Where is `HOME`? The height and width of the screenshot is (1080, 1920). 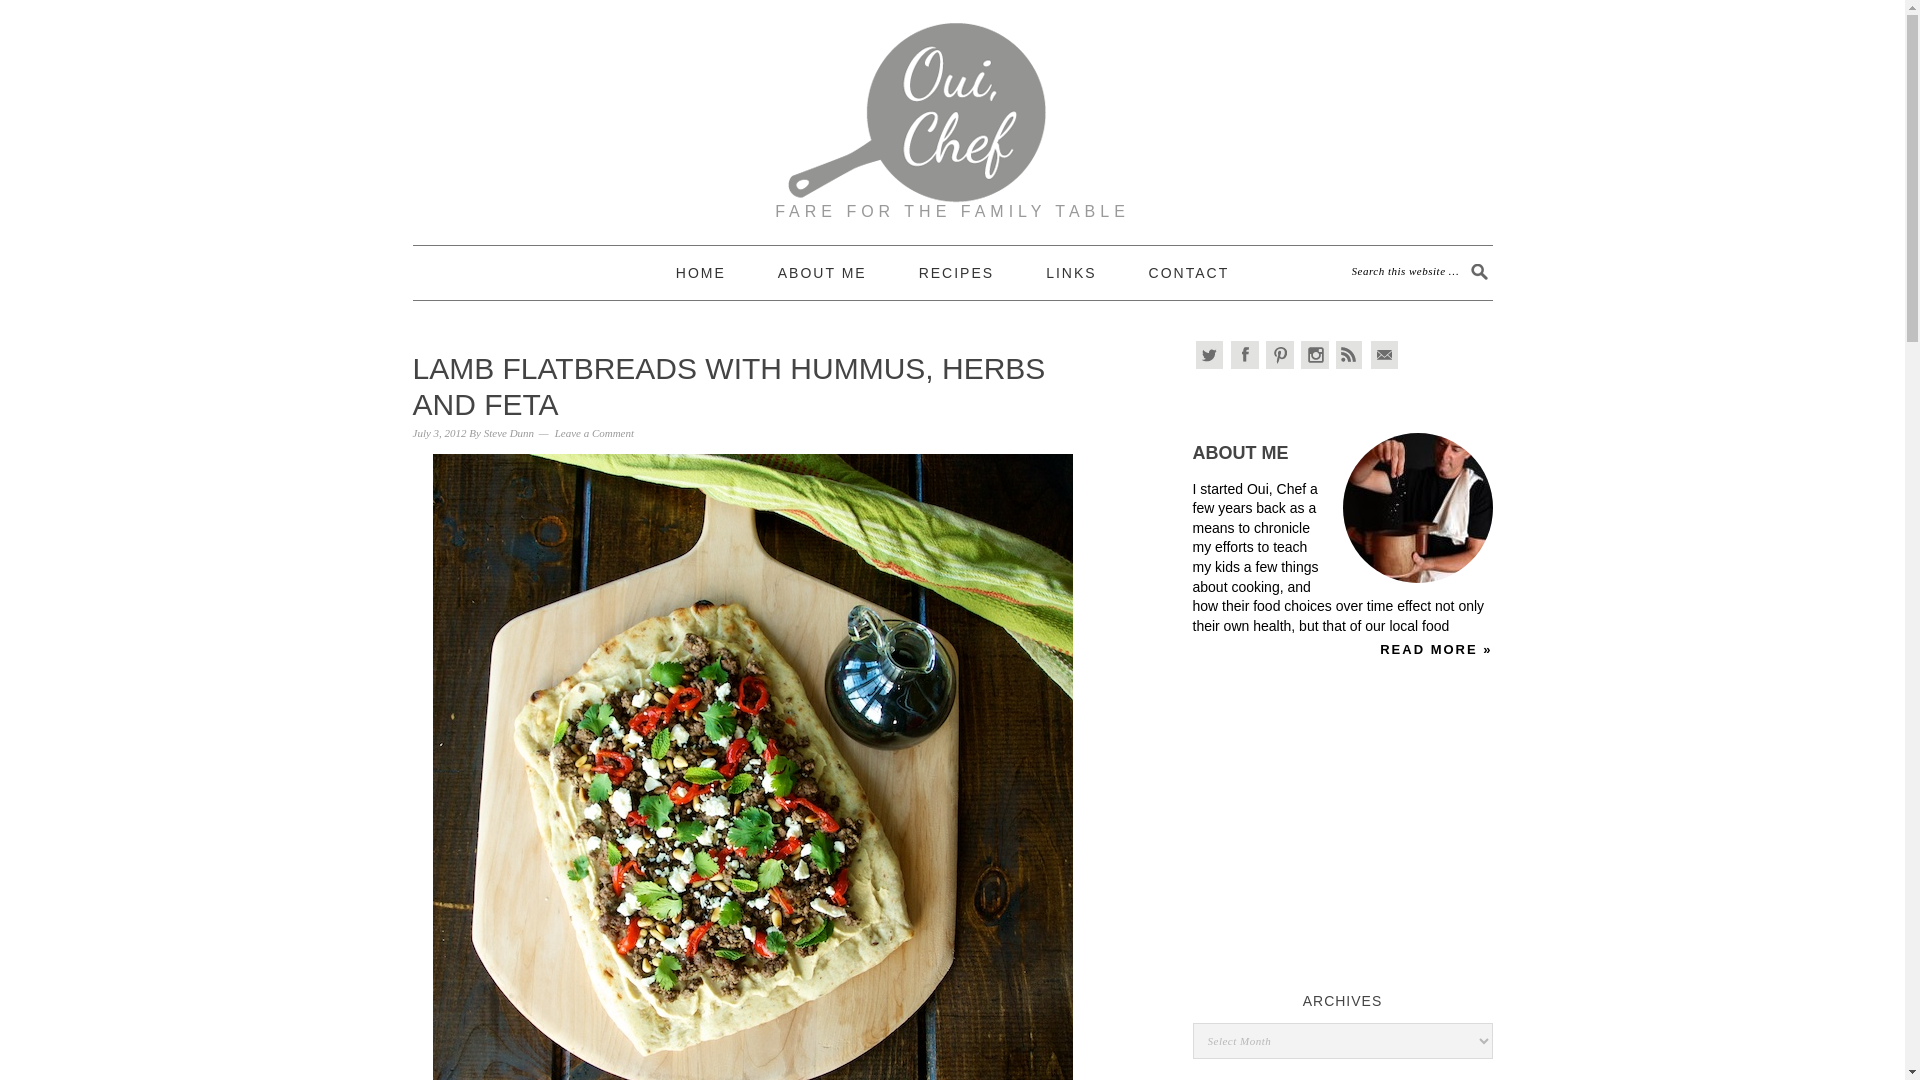 HOME is located at coordinates (700, 273).